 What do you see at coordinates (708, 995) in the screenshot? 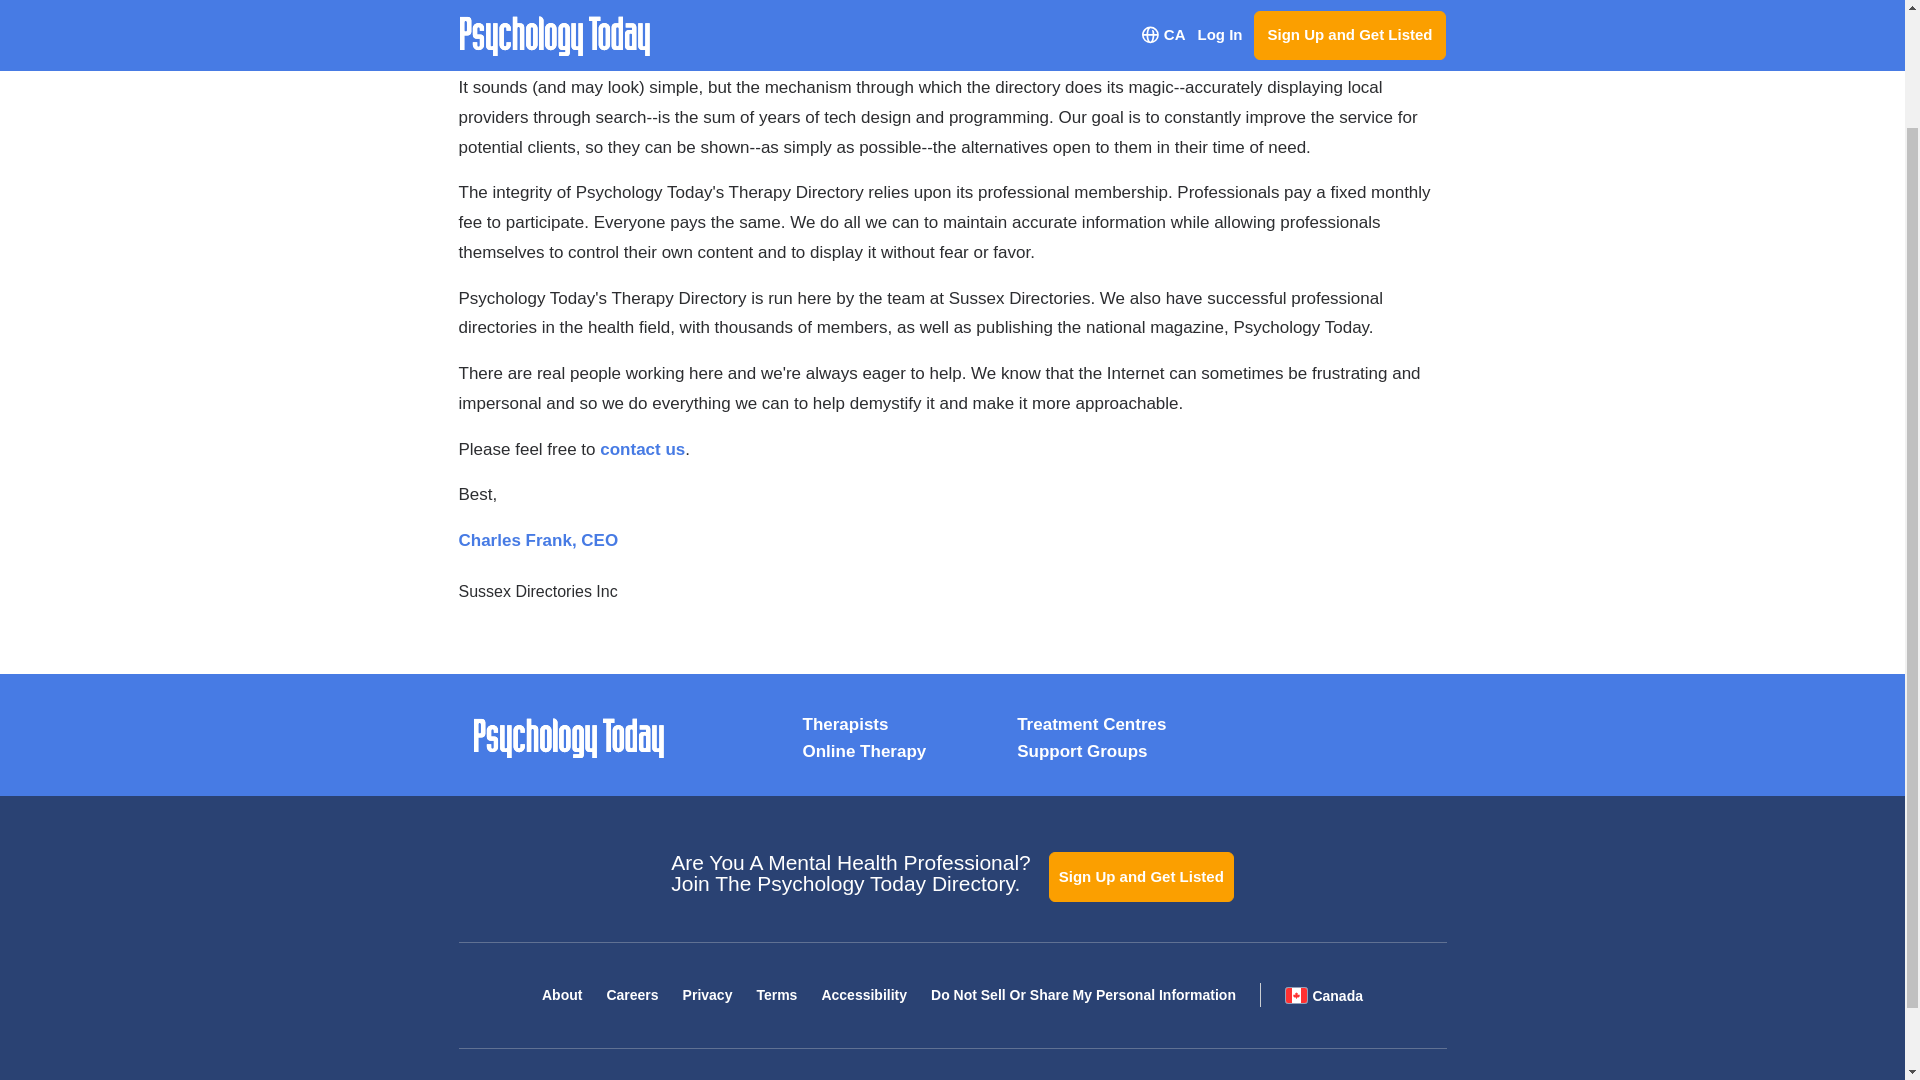
I see `Privacy` at bounding box center [708, 995].